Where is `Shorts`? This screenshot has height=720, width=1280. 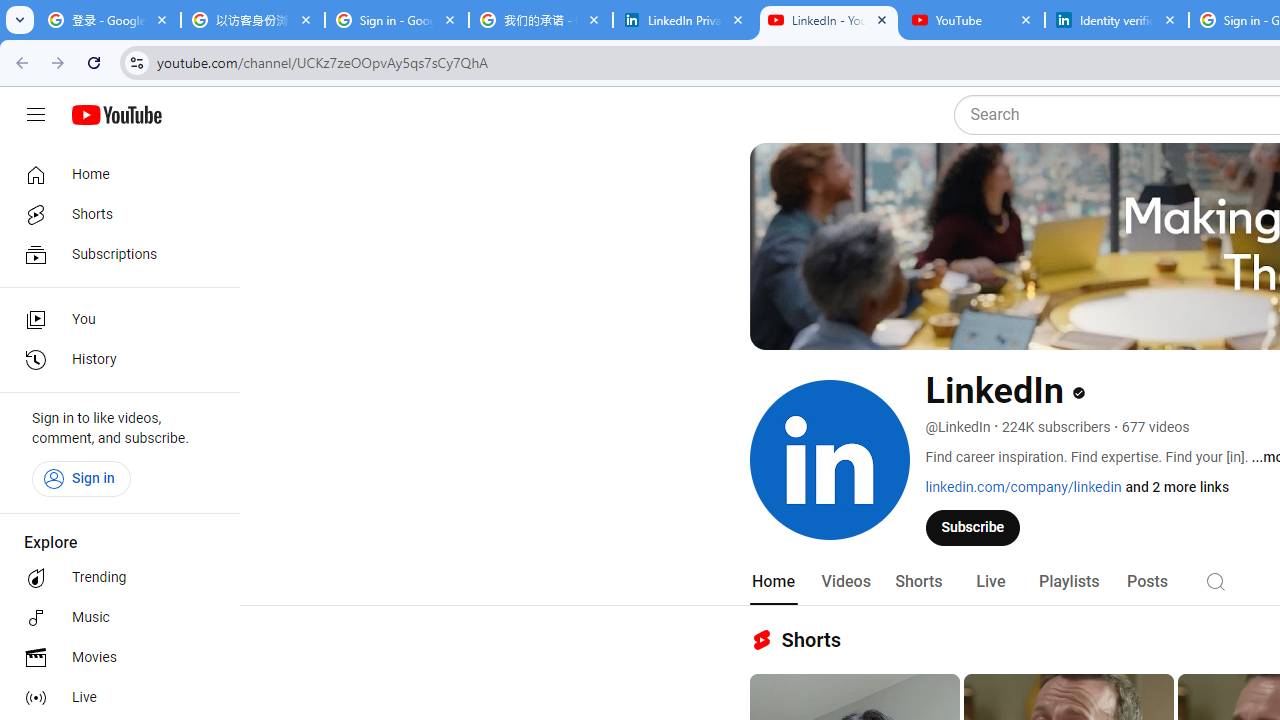
Shorts is located at coordinates (918, 582).